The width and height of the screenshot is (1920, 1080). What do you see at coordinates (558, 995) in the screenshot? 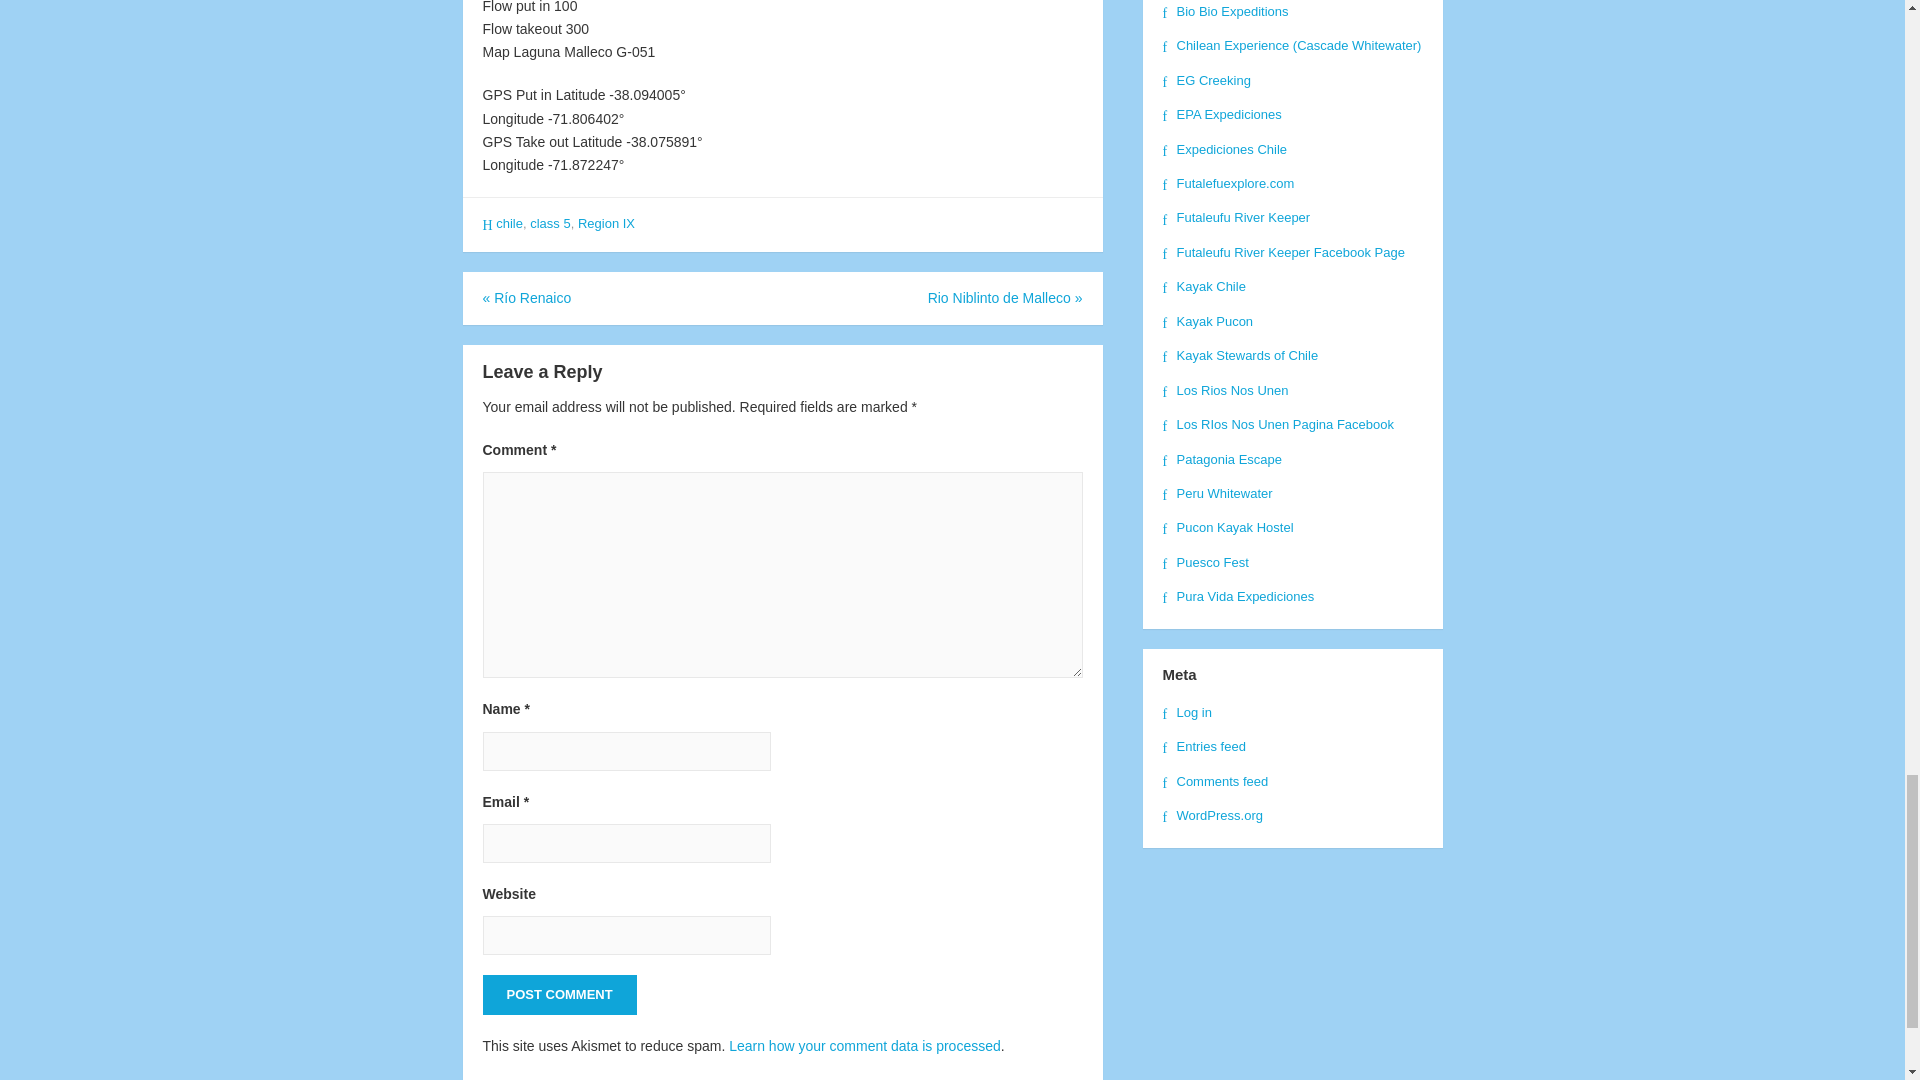
I see `Post Comment` at bounding box center [558, 995].